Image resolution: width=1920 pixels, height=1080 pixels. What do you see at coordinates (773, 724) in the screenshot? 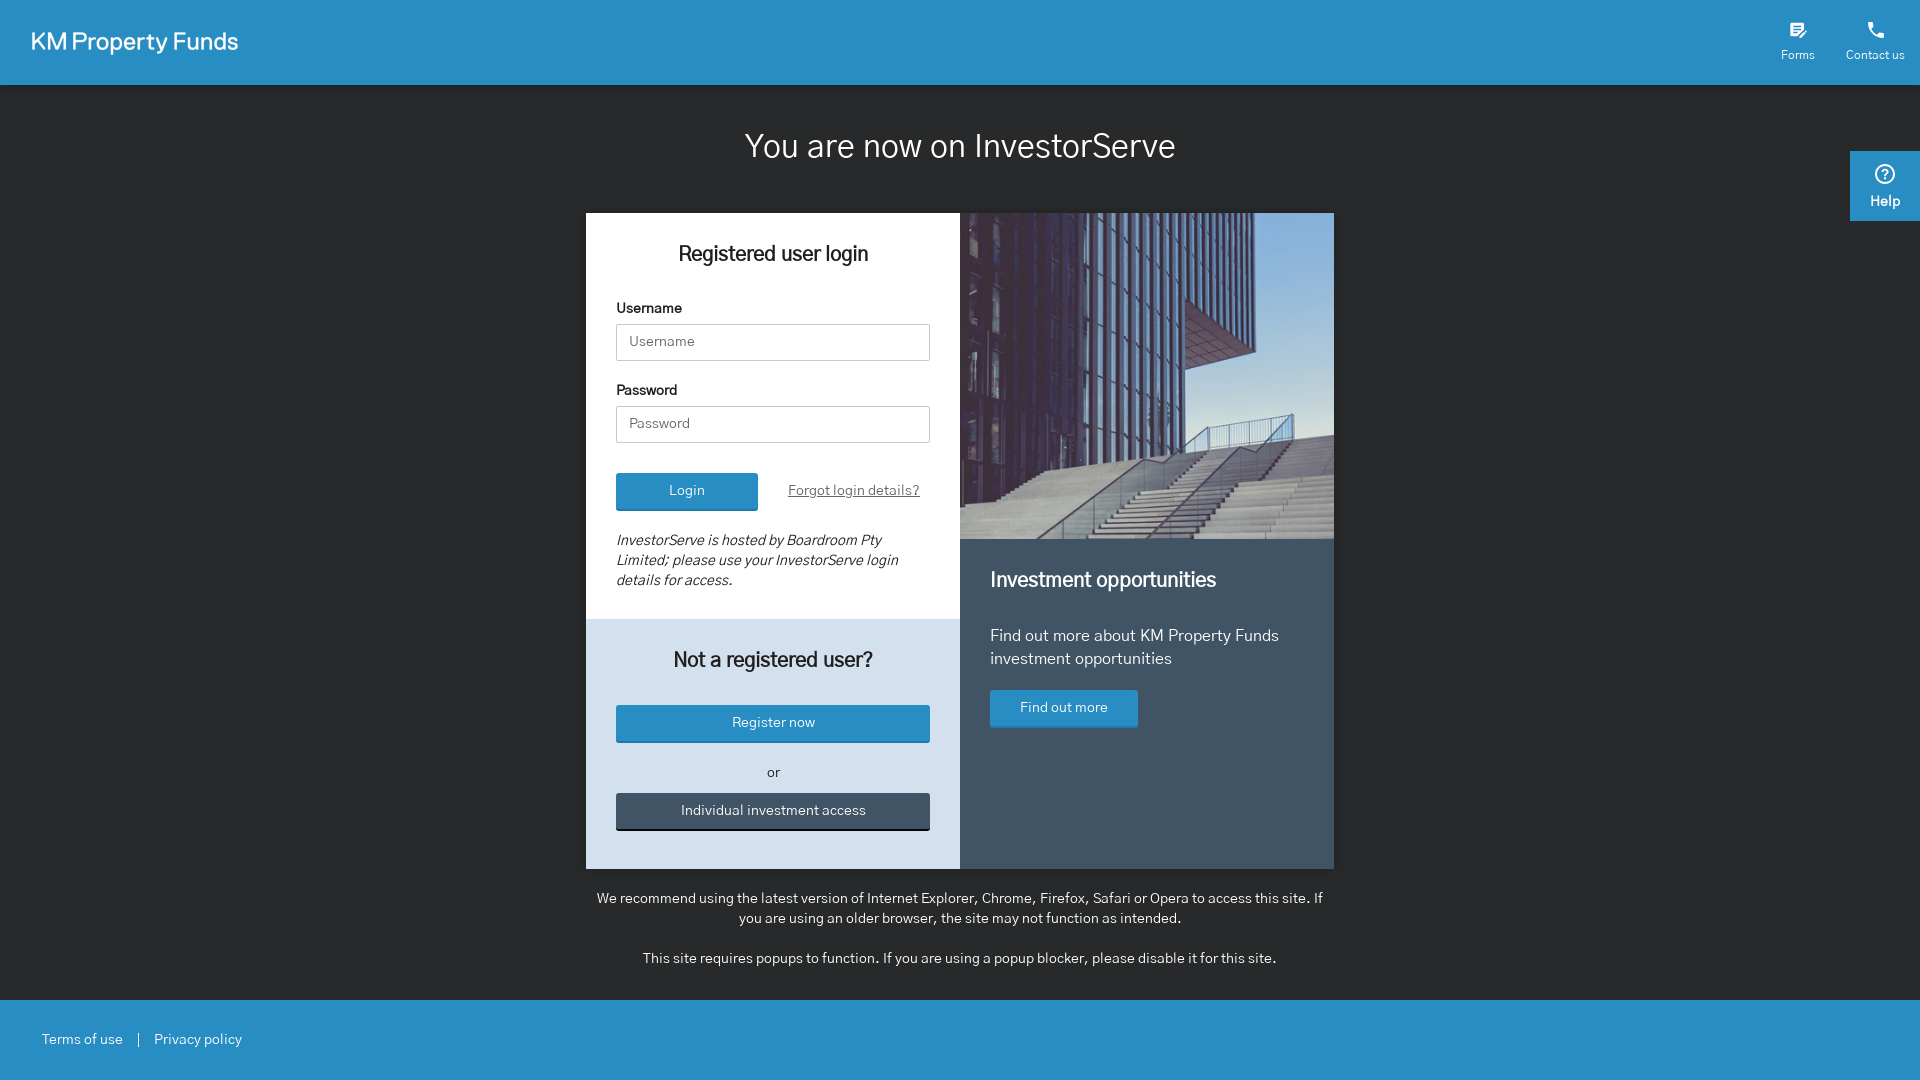
I see `Register now` at bounding box center [773, 724].